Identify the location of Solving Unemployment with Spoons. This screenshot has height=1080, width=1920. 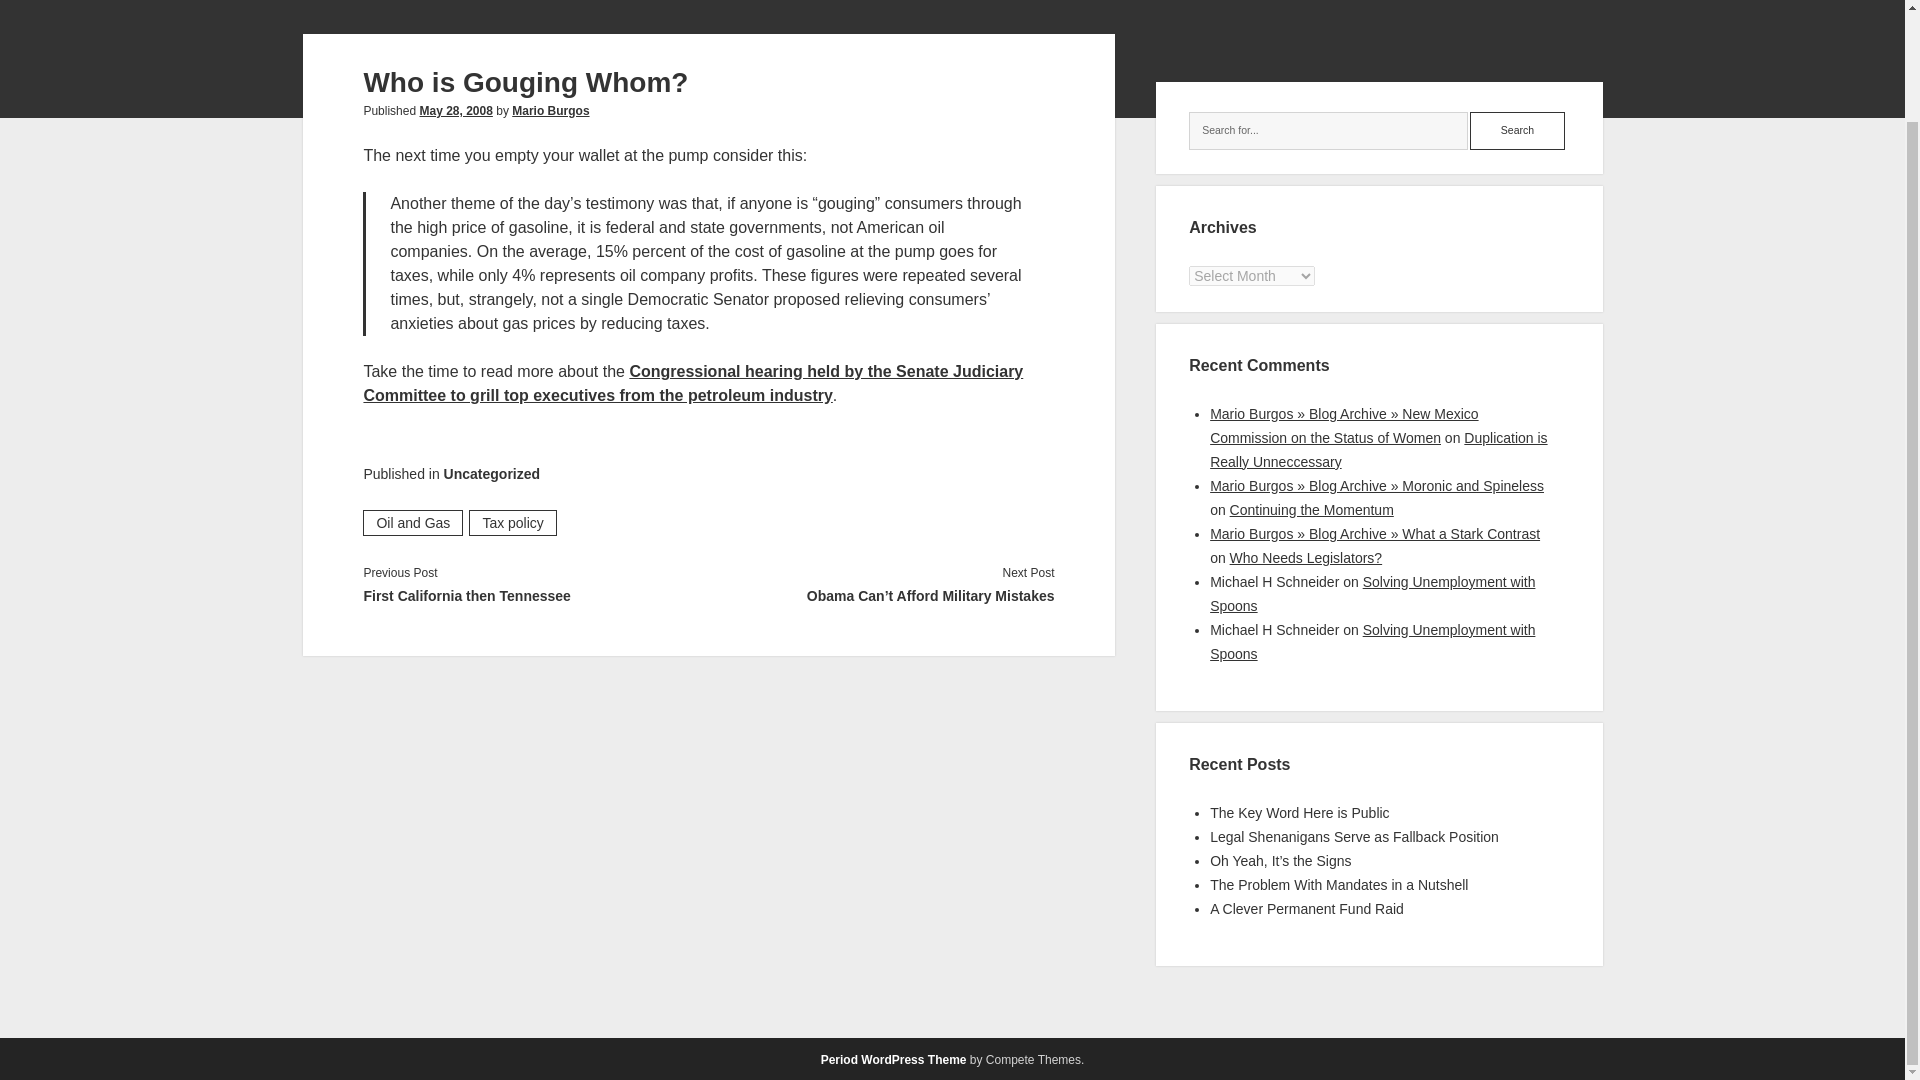
(1372, 594).